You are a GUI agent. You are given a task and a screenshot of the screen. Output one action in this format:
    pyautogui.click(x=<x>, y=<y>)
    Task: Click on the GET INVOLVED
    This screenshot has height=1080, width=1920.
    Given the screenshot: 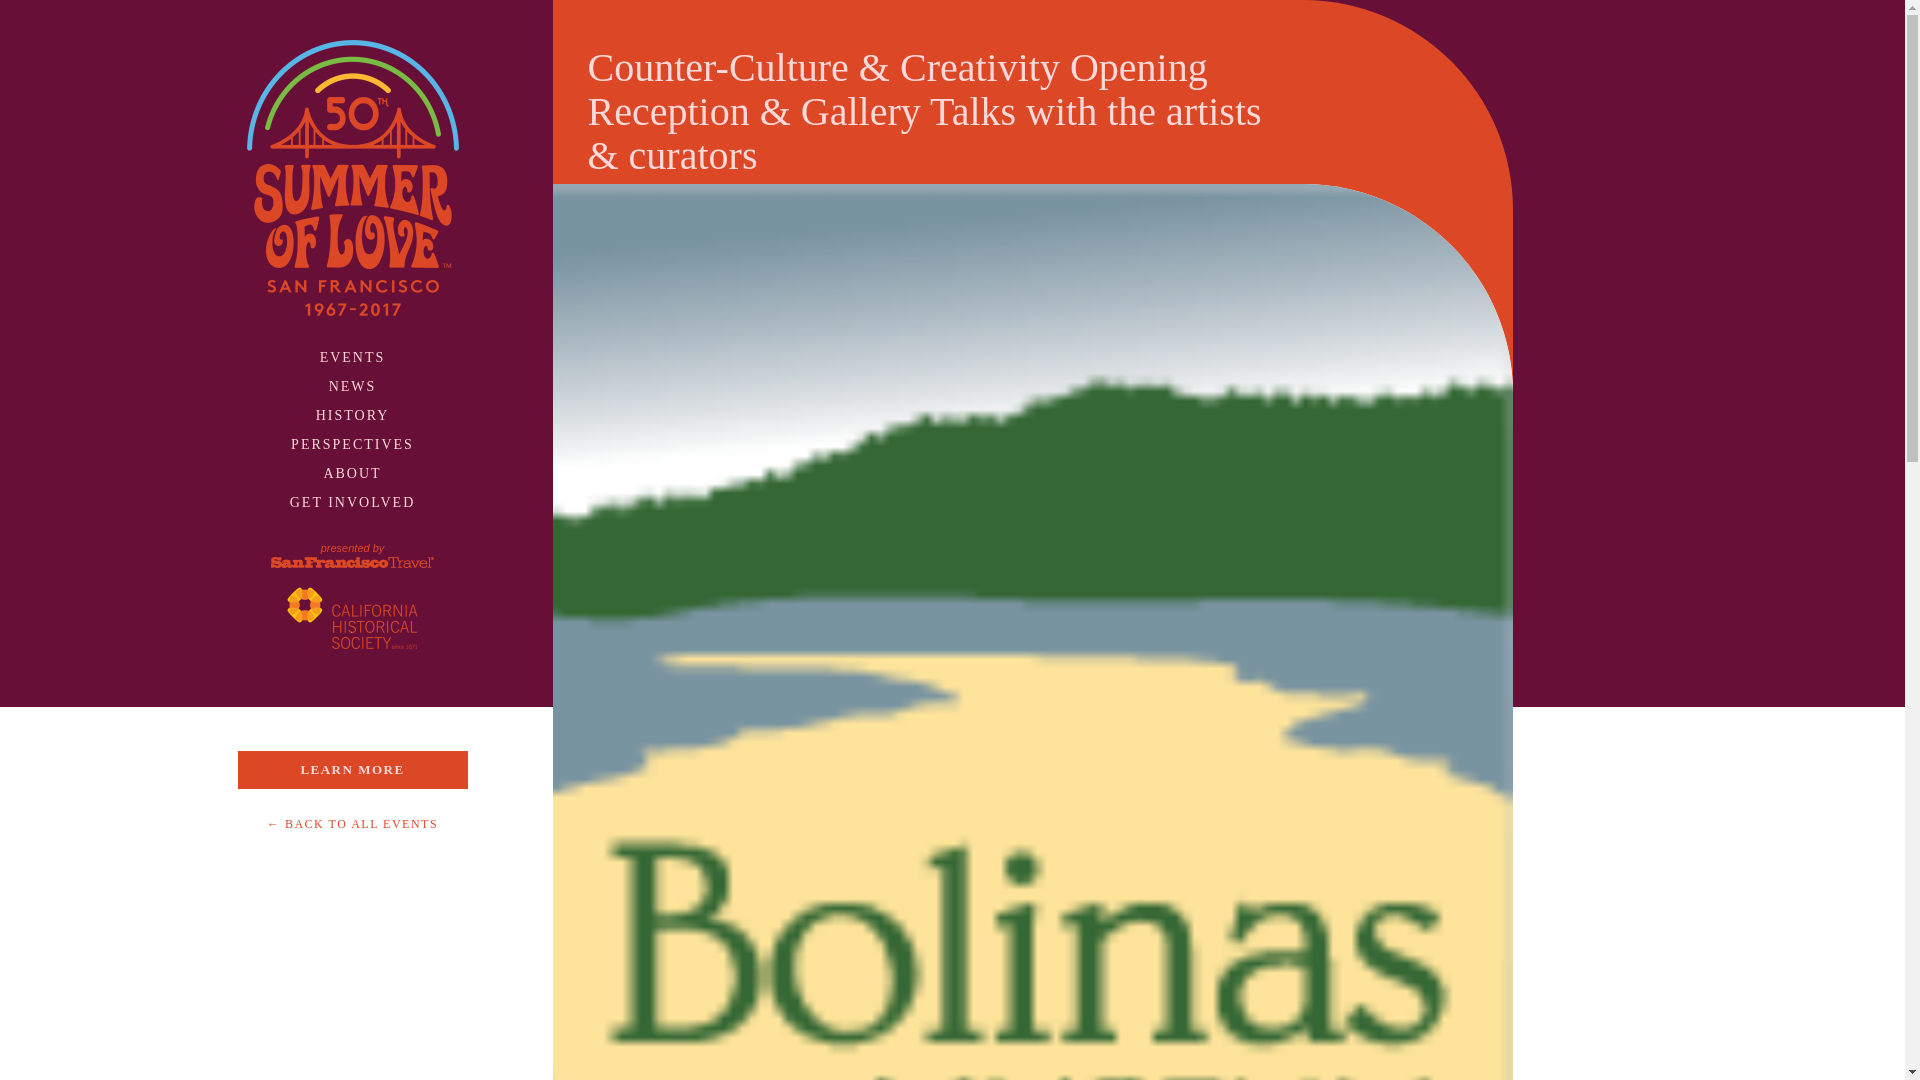 What is the action you would take?
    pyautogui.click(x=352, y=502)
    